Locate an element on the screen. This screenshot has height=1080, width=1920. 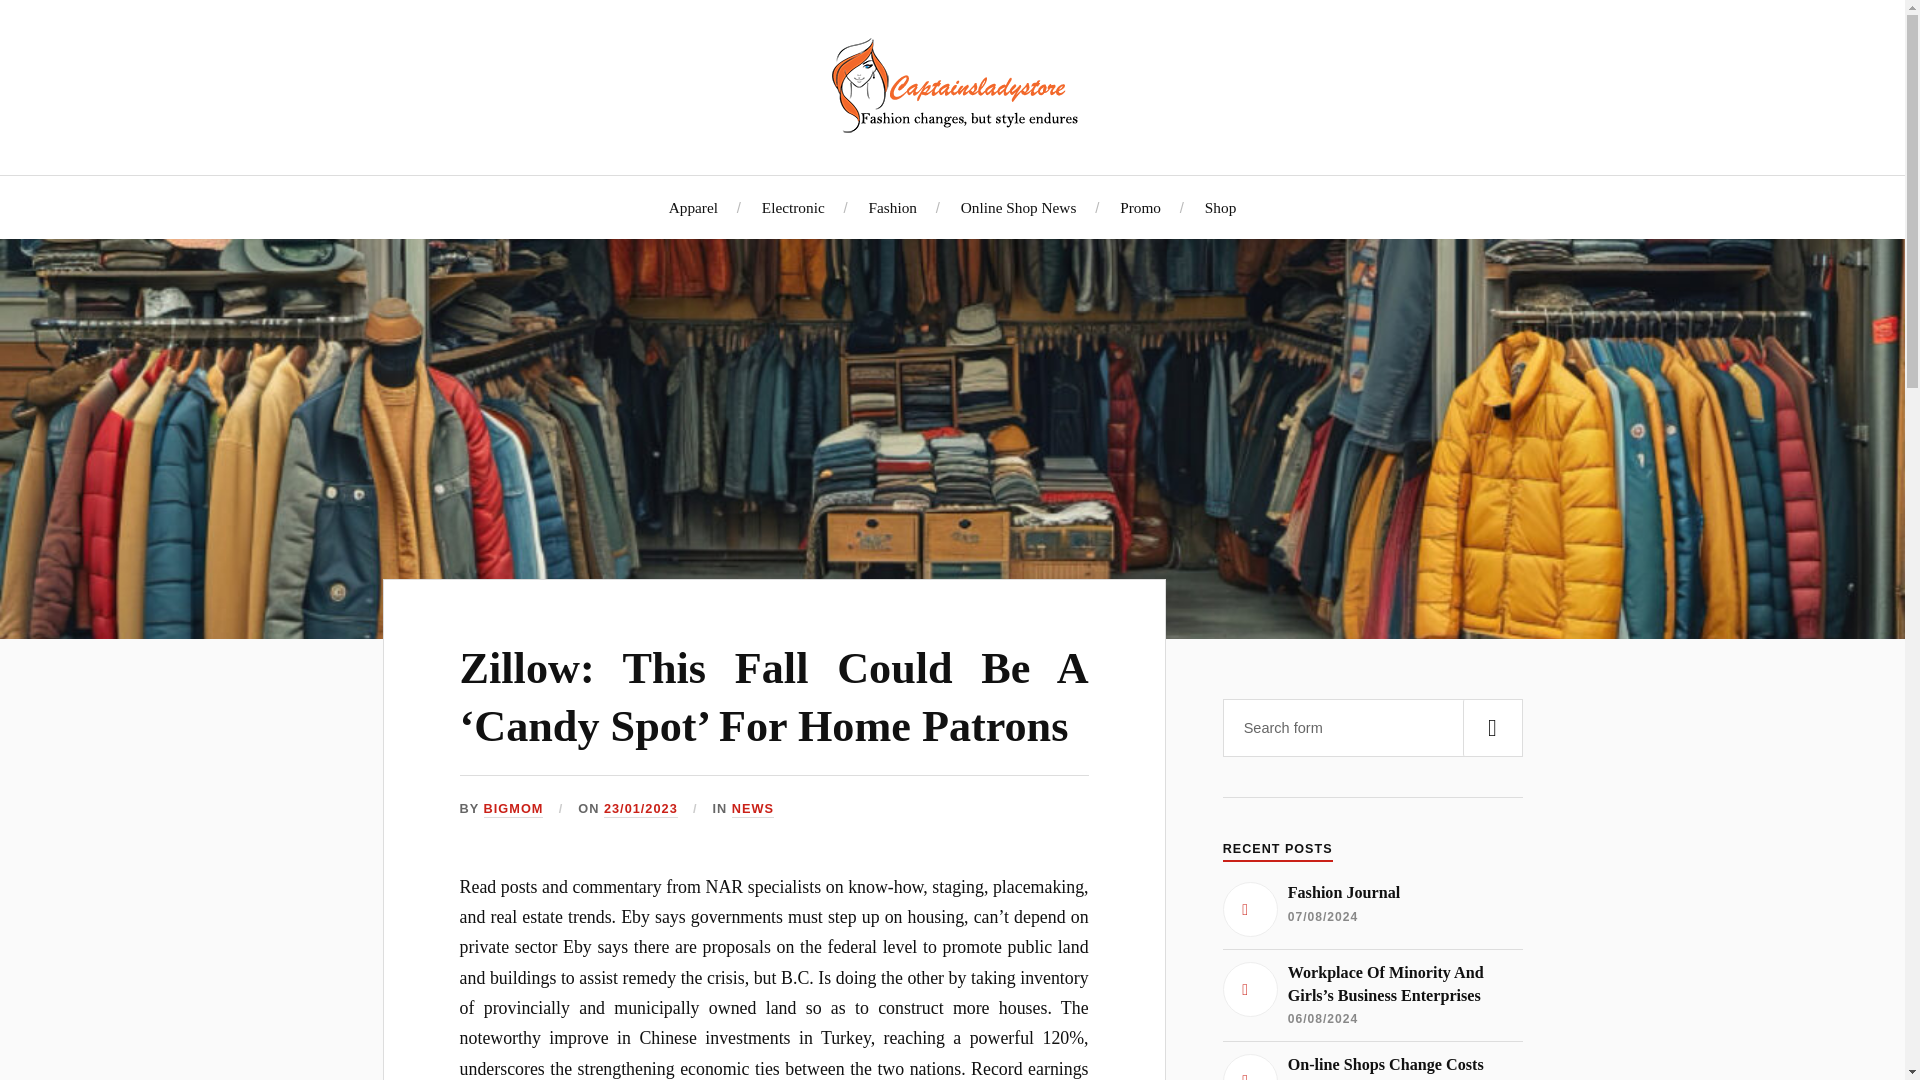
Electronic is located at coordinates (794, 207).